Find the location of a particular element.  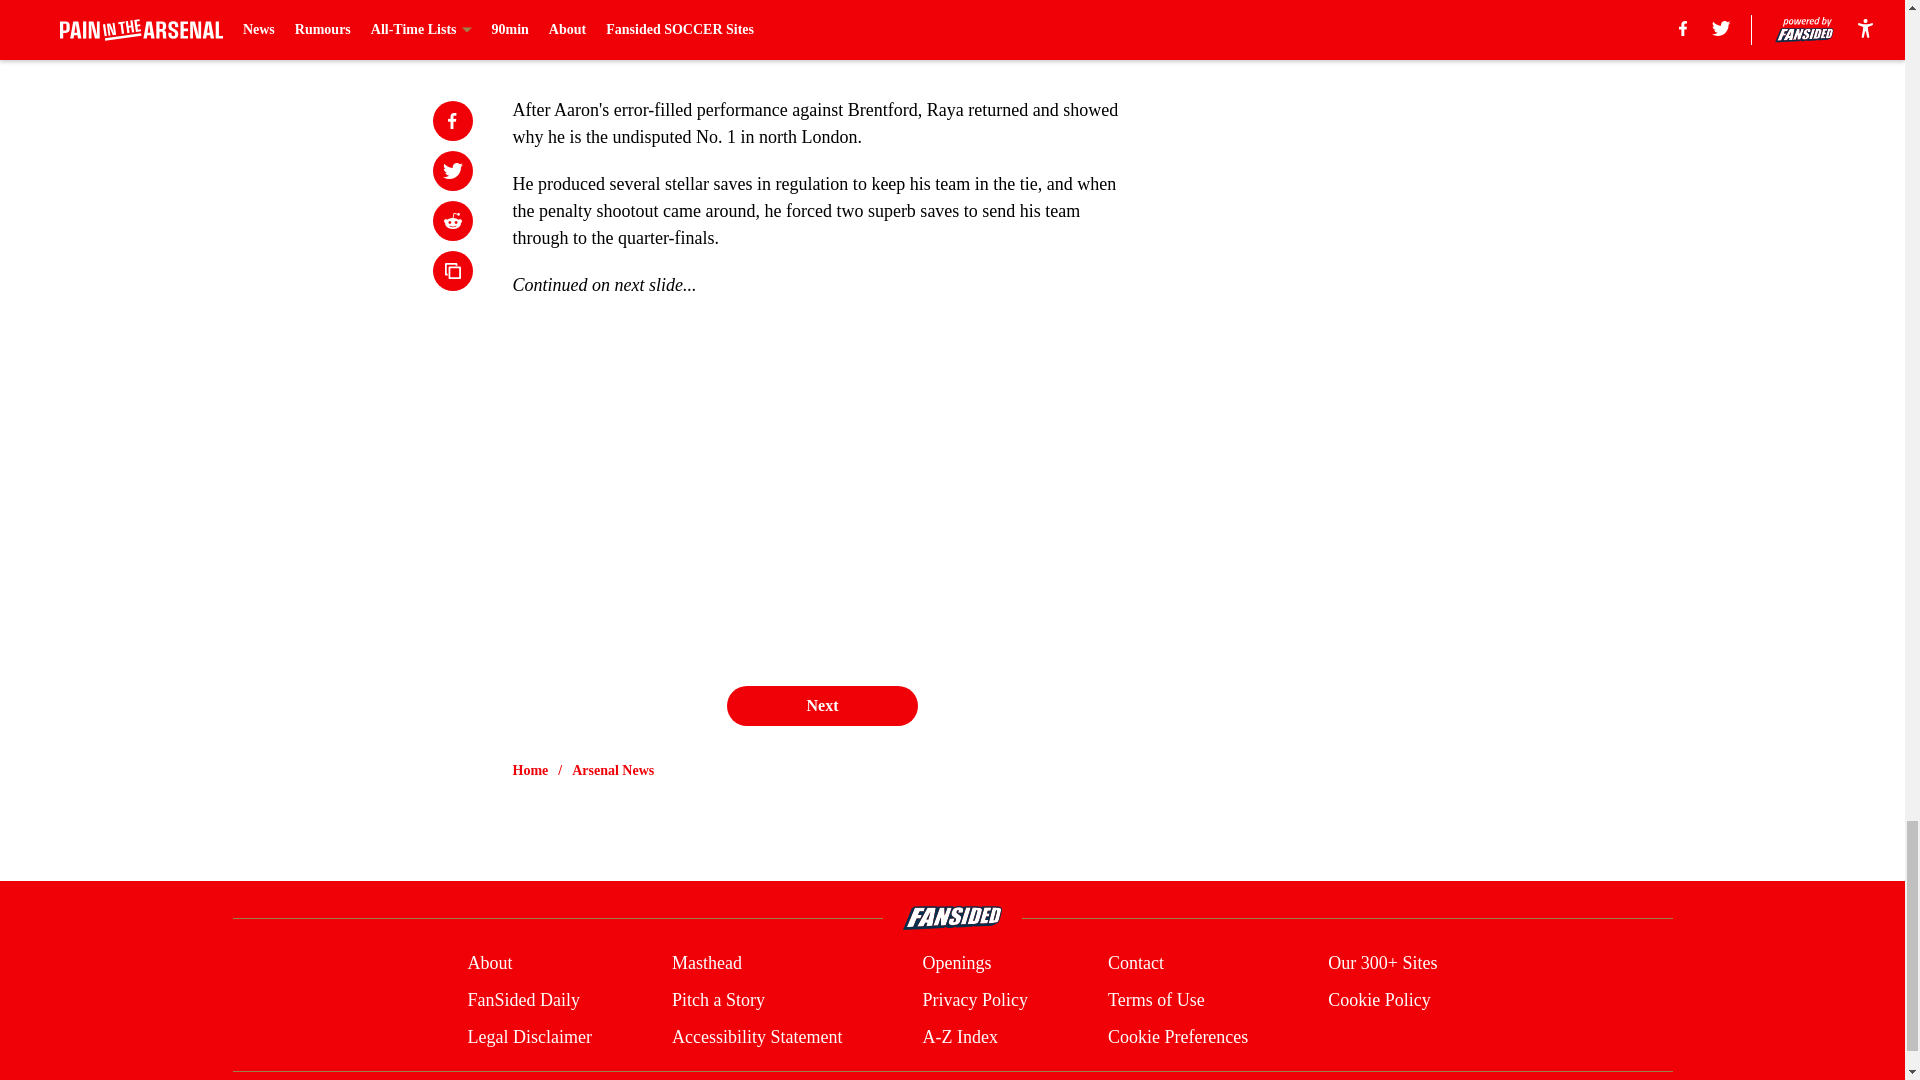

Privacy Policy is located at coordinates (974, 1000).